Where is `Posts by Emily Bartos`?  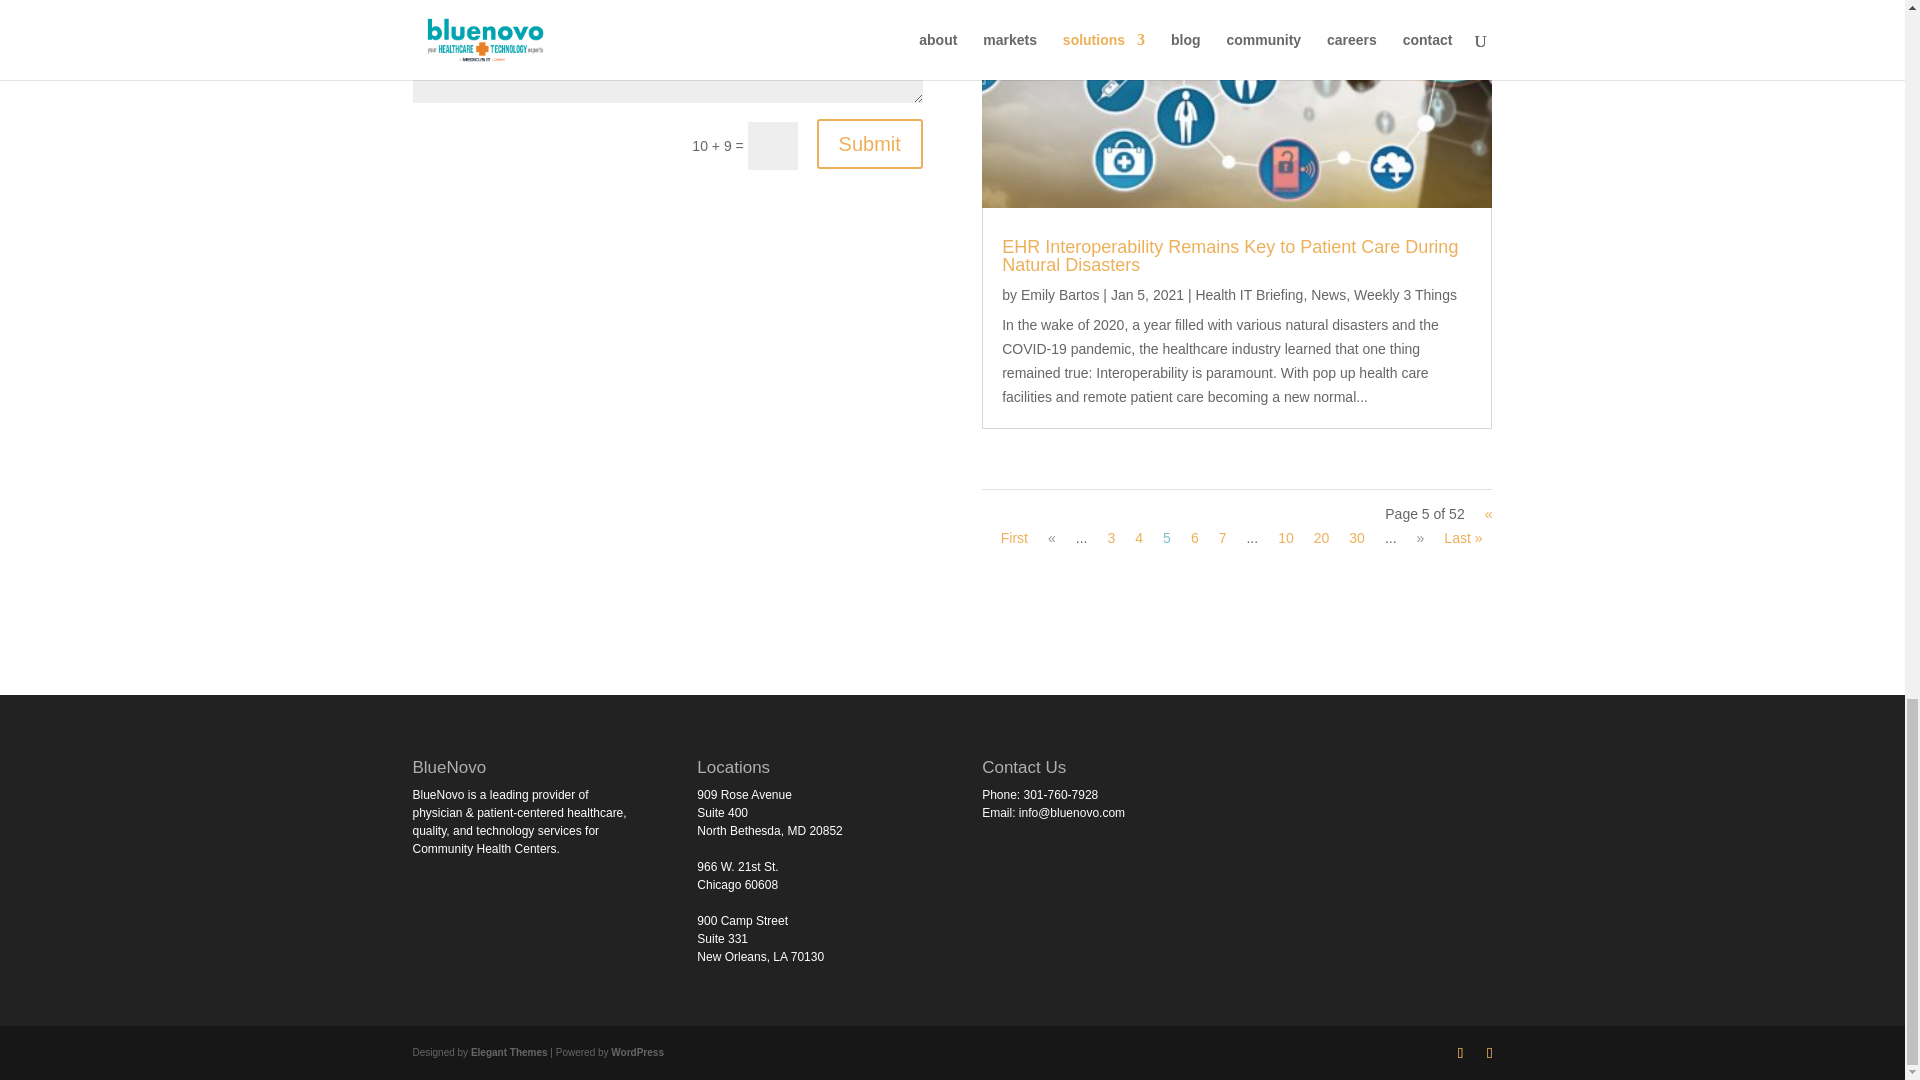 Posts by Emily Bartos is located at coordinates (1060, 295).